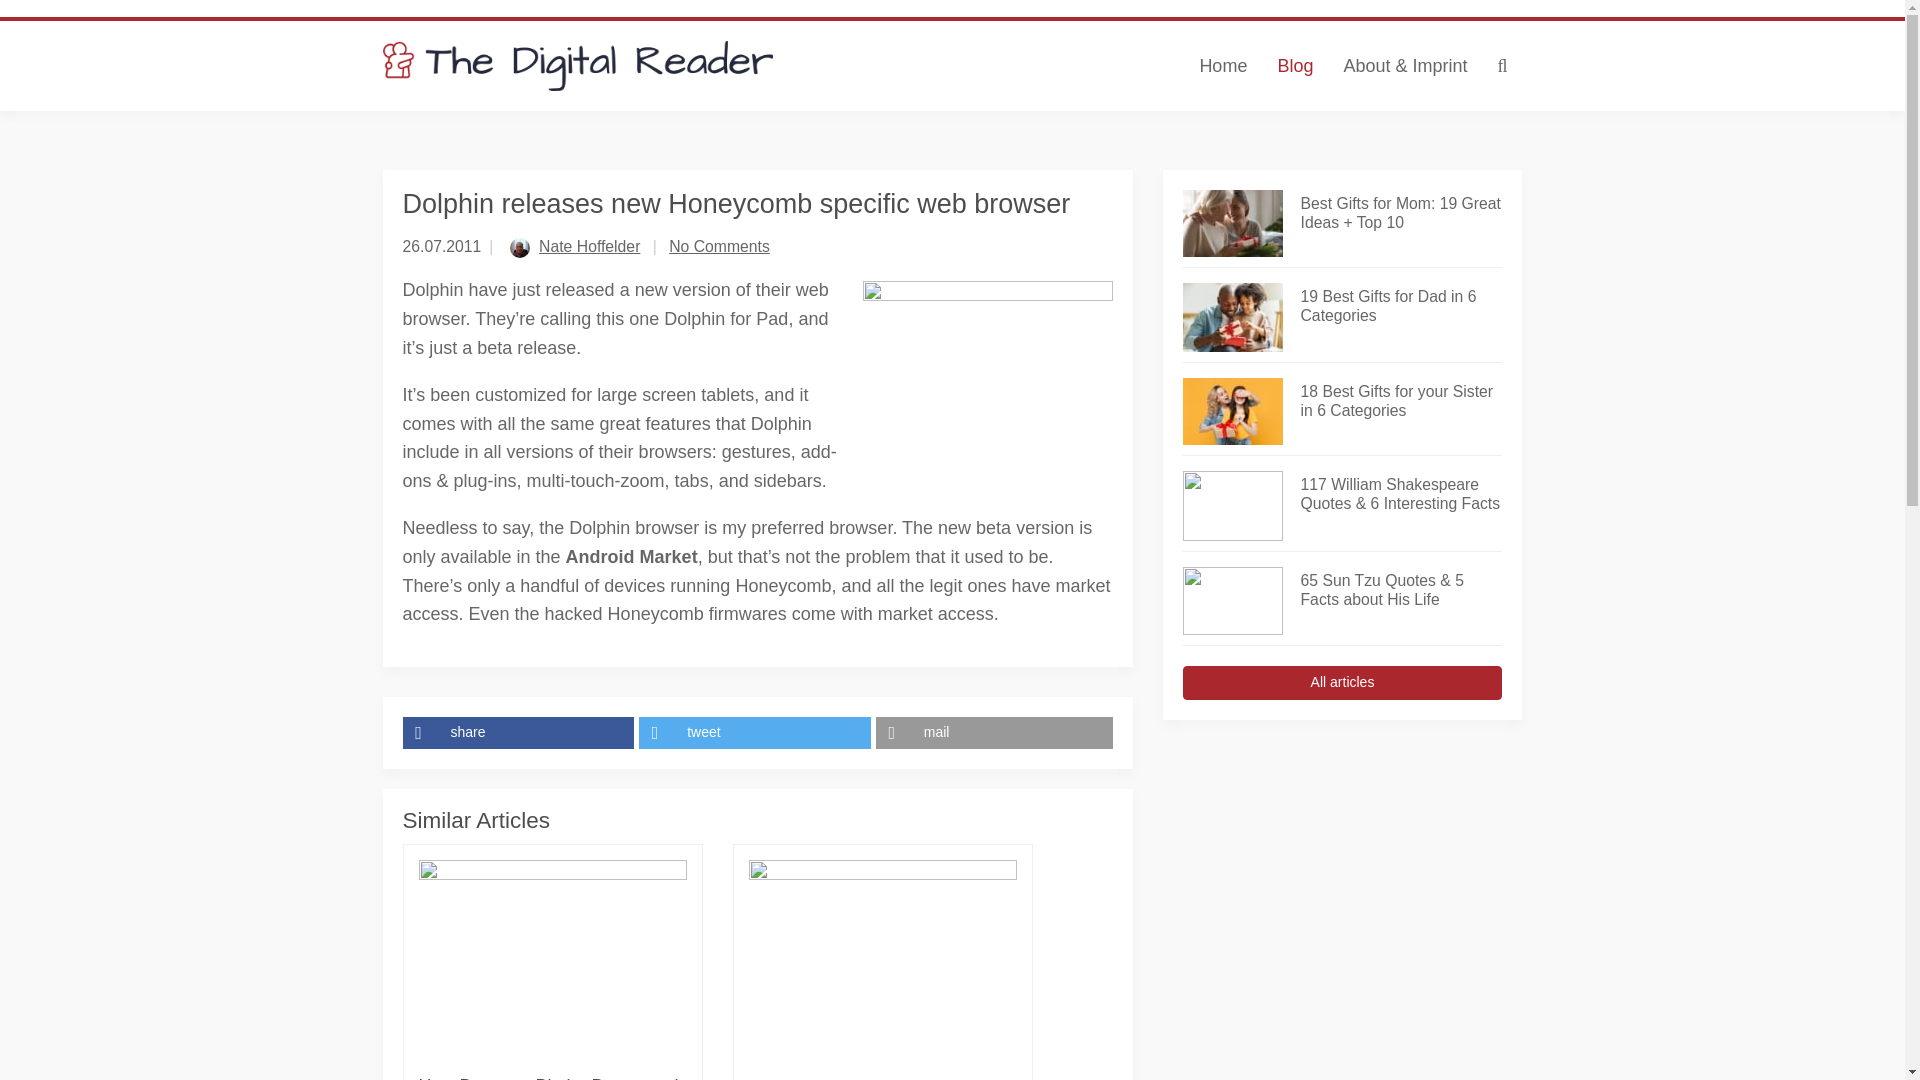 The image size is (1920, 1080). Describe the element at coordinates (1400, 307) in the screenshot. I see `19 Best Gifts for Dad in 6 Categories` at that location.